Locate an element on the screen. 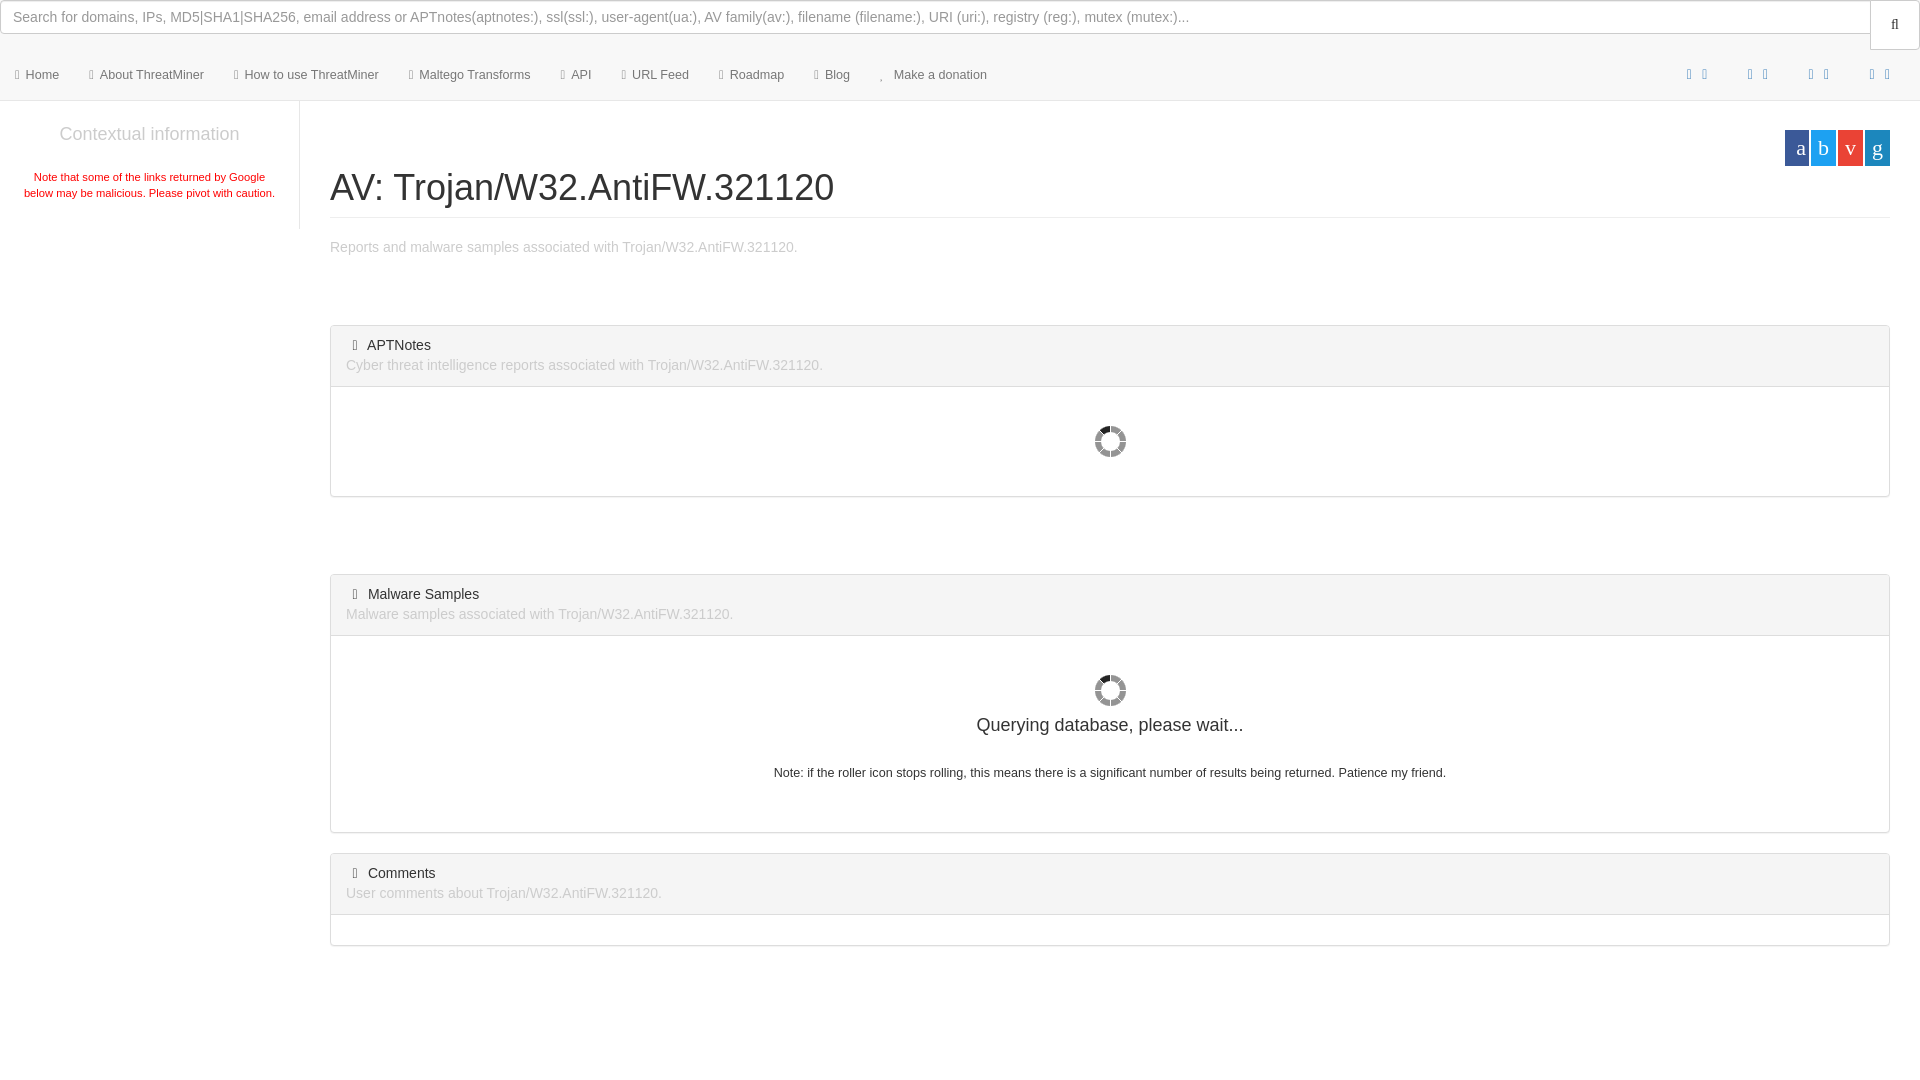  How to use ThreatMiner is located at coordinates (306, 74).